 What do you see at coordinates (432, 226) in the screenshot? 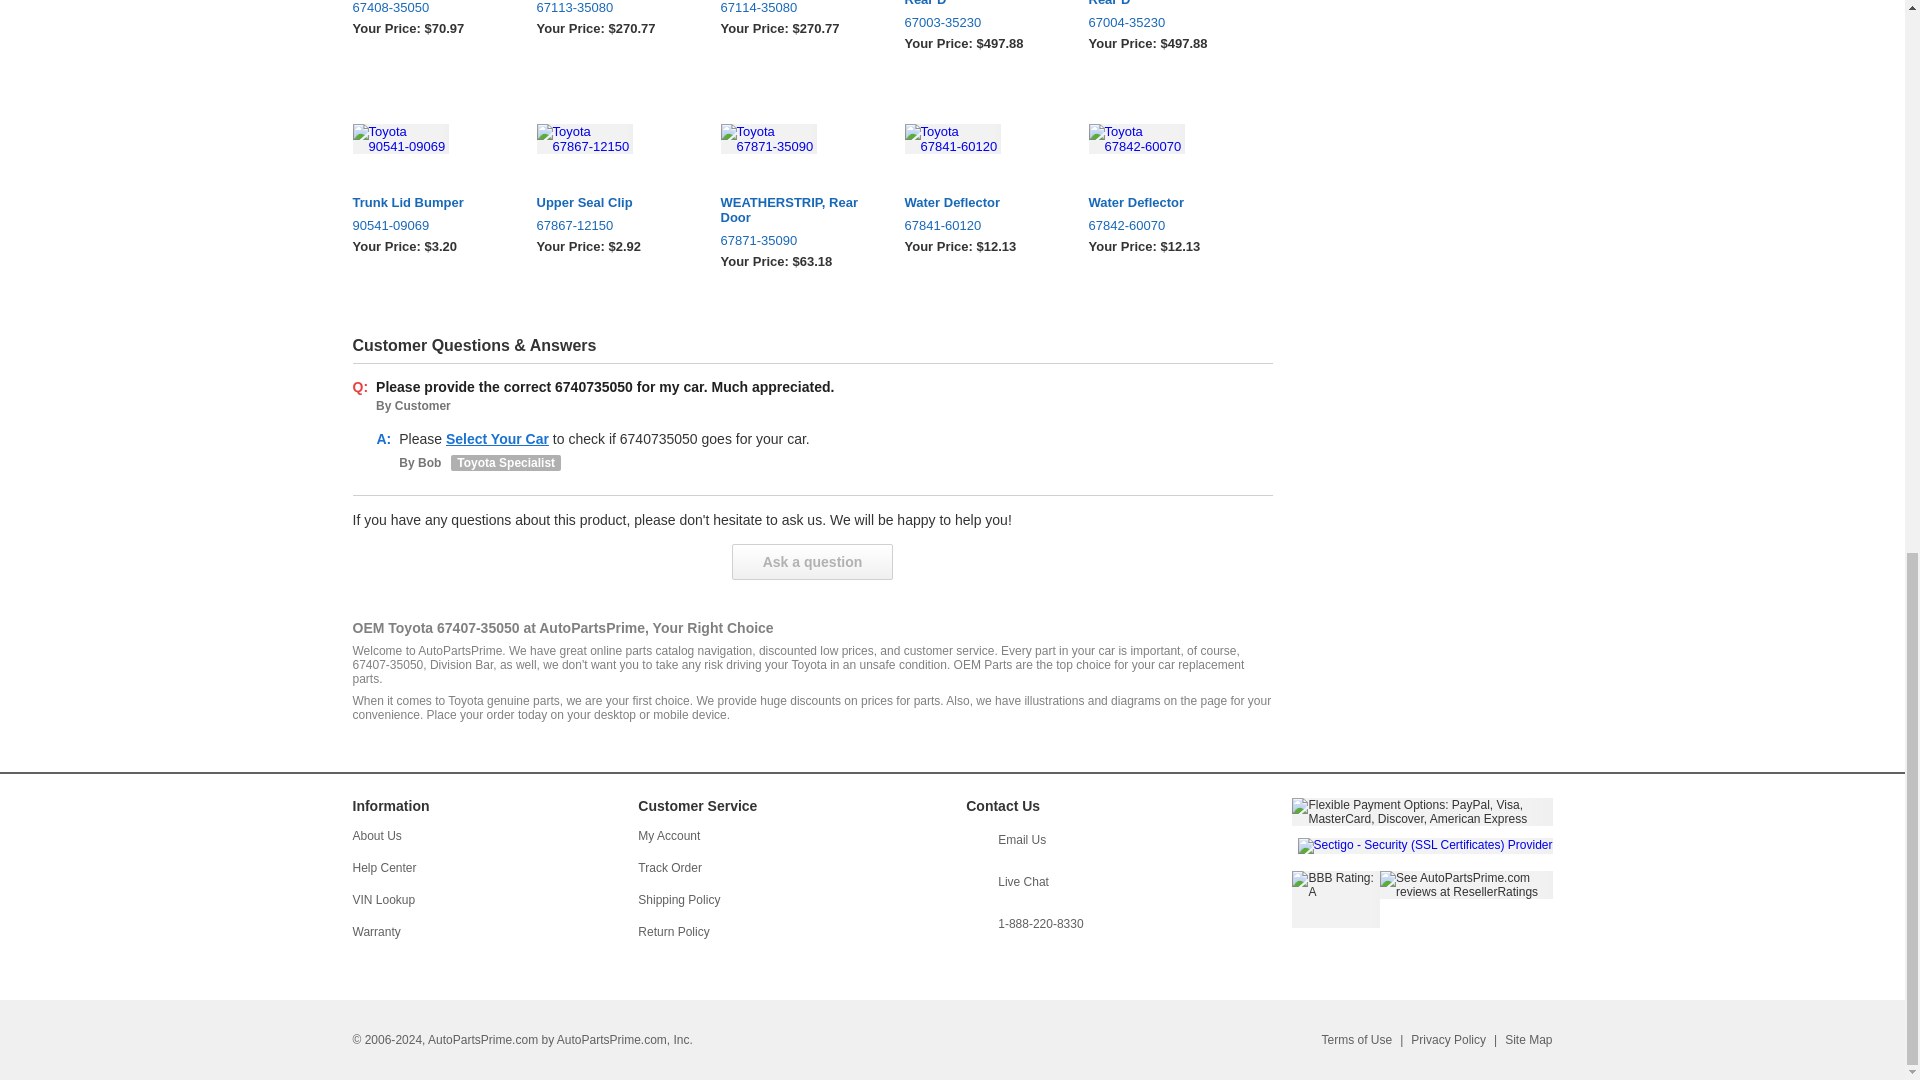
I see `90541-09069` at bounding box center [432, 226].